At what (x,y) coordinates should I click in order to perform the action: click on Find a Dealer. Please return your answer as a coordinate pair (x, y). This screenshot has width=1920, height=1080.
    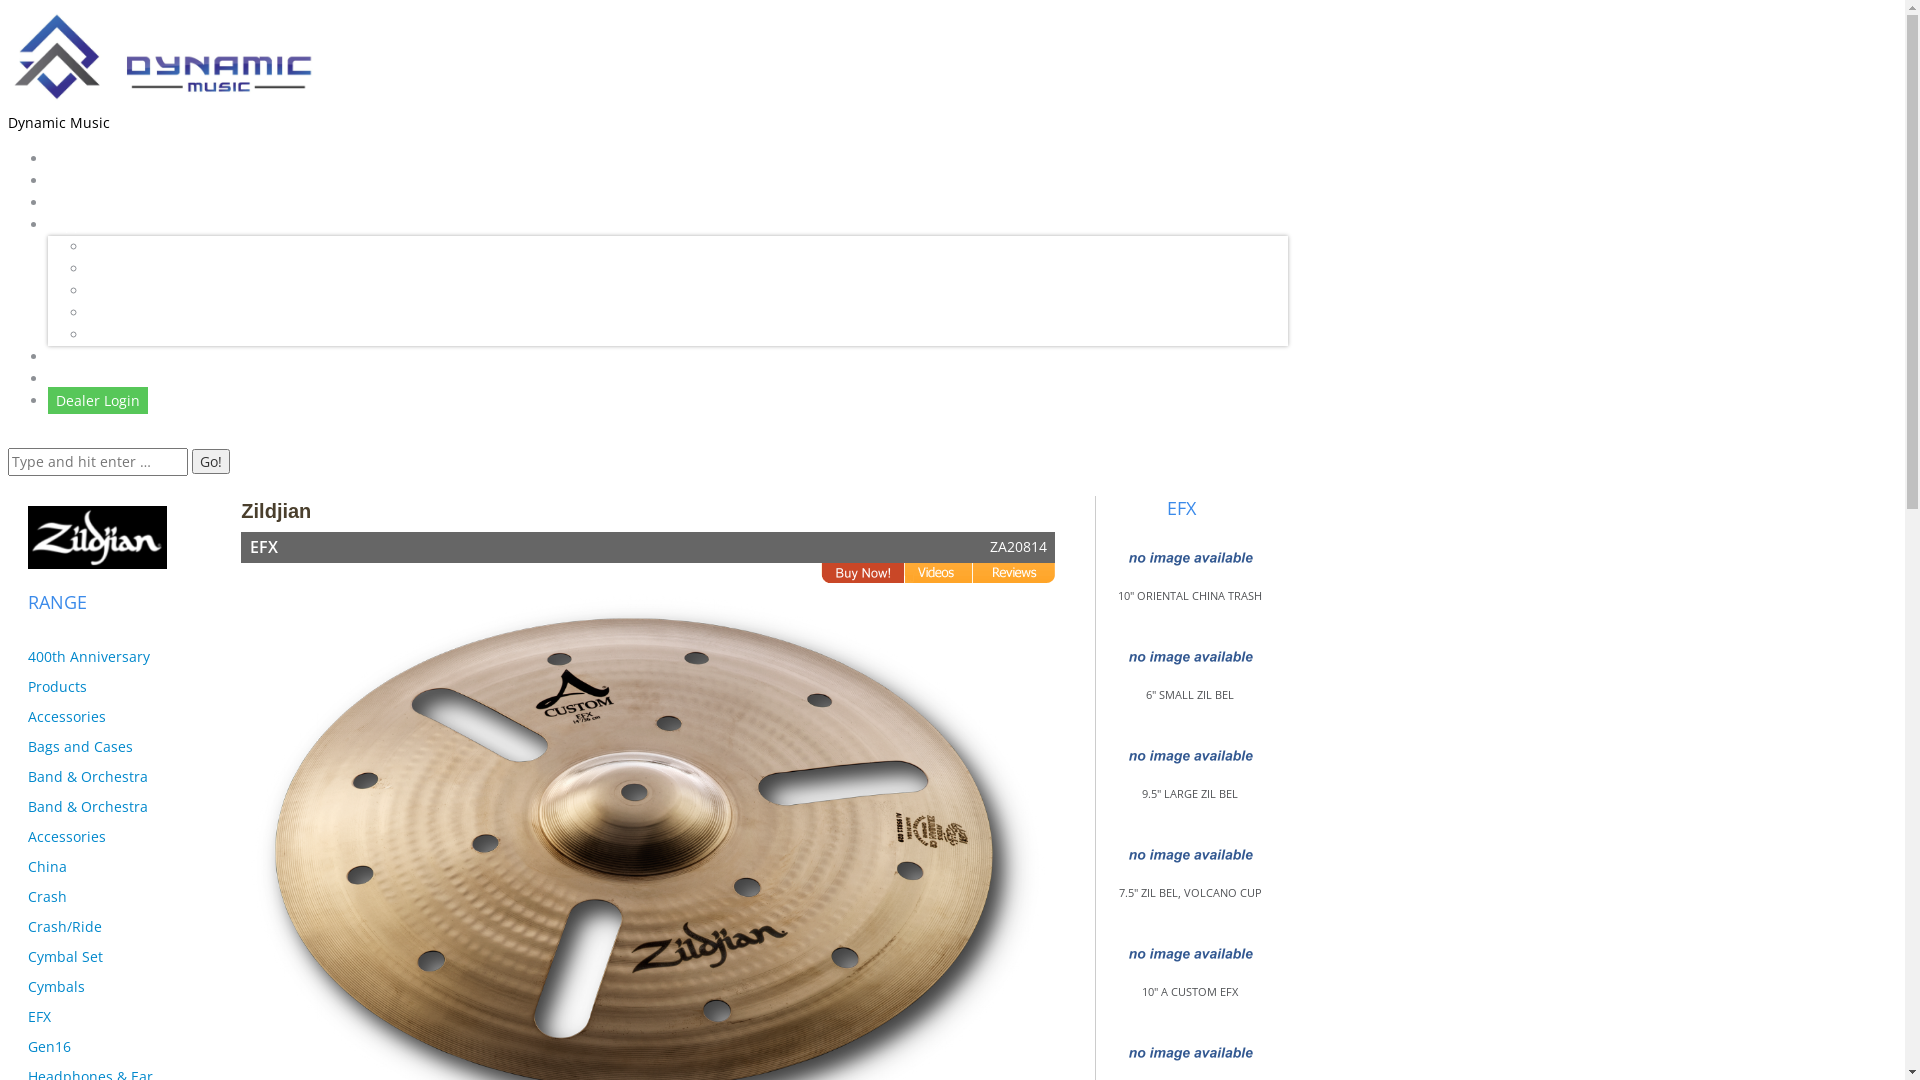
    Looking at the image, I should click on (92, 202).